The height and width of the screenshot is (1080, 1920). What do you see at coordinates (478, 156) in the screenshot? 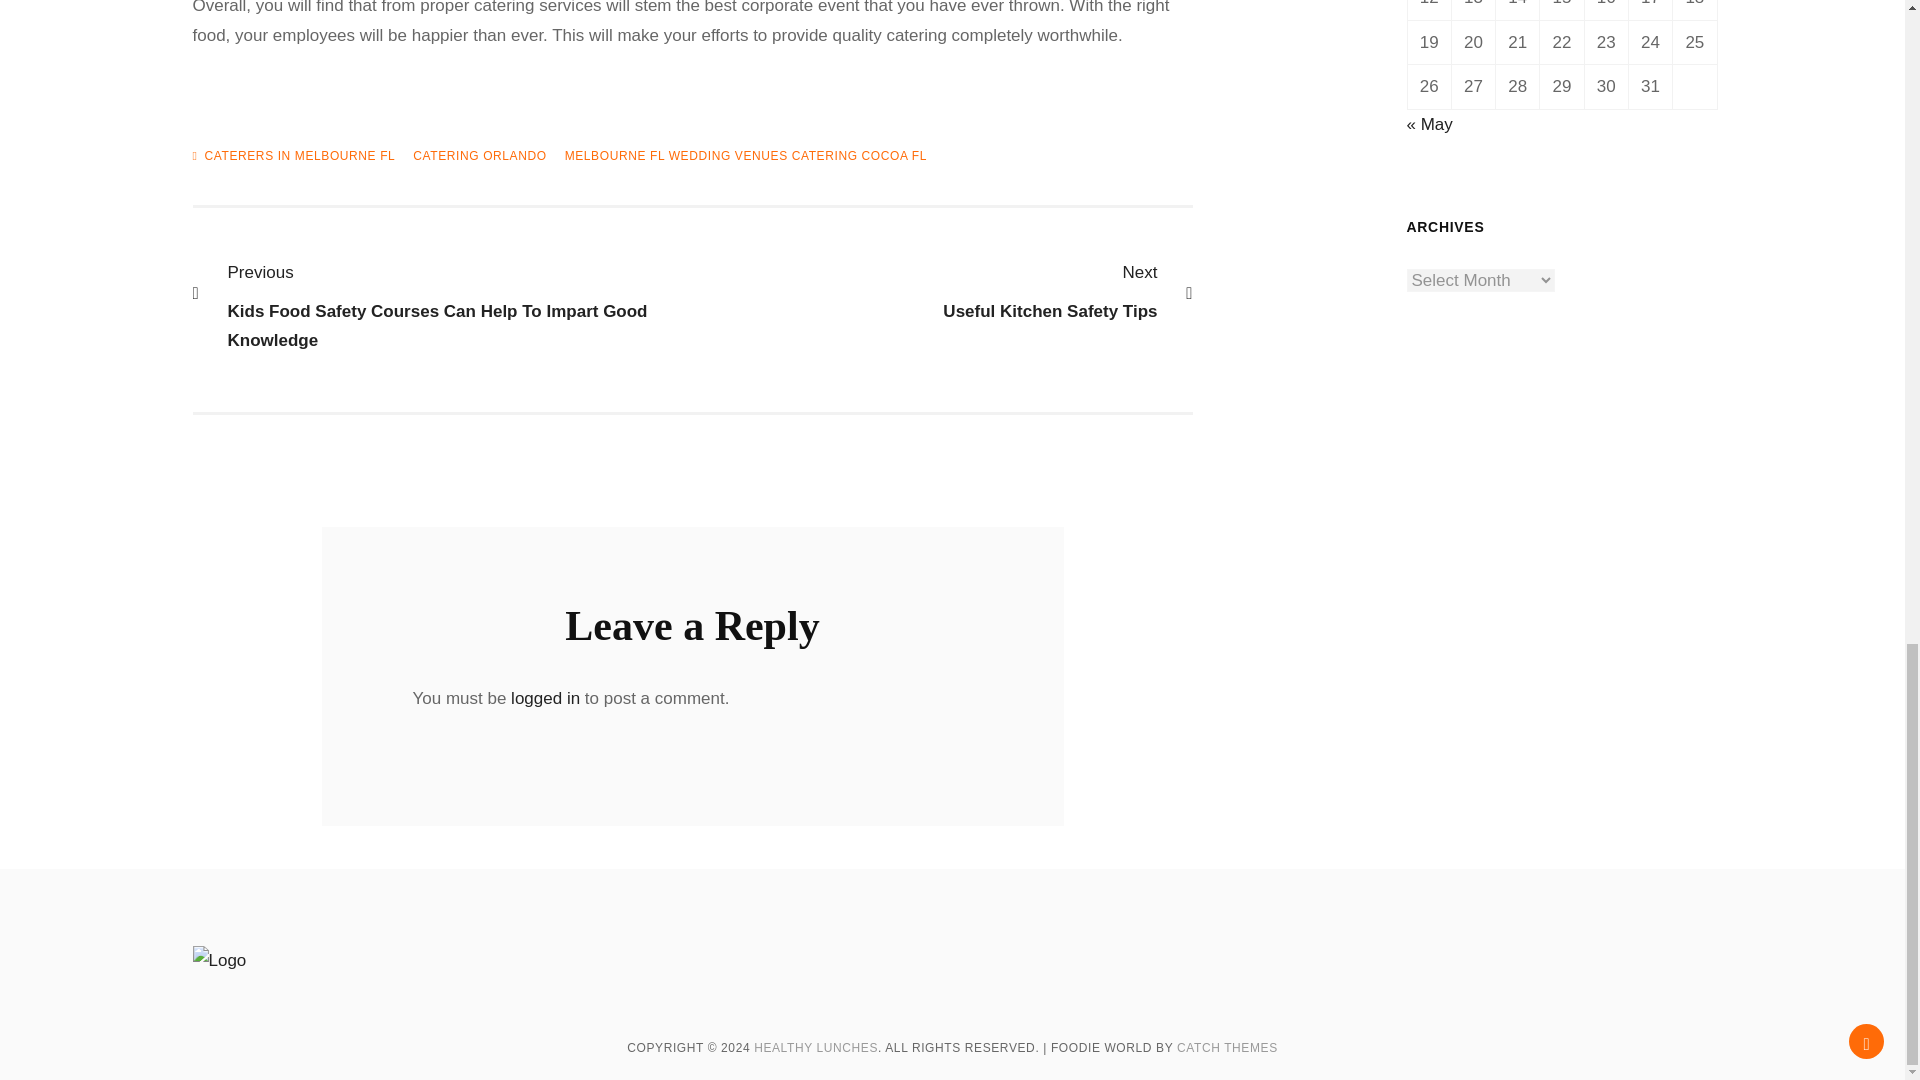
I see `MELBOURNE FL WEDDING VENUES CATERING COCOA FL` at bounding box center [478, 156].